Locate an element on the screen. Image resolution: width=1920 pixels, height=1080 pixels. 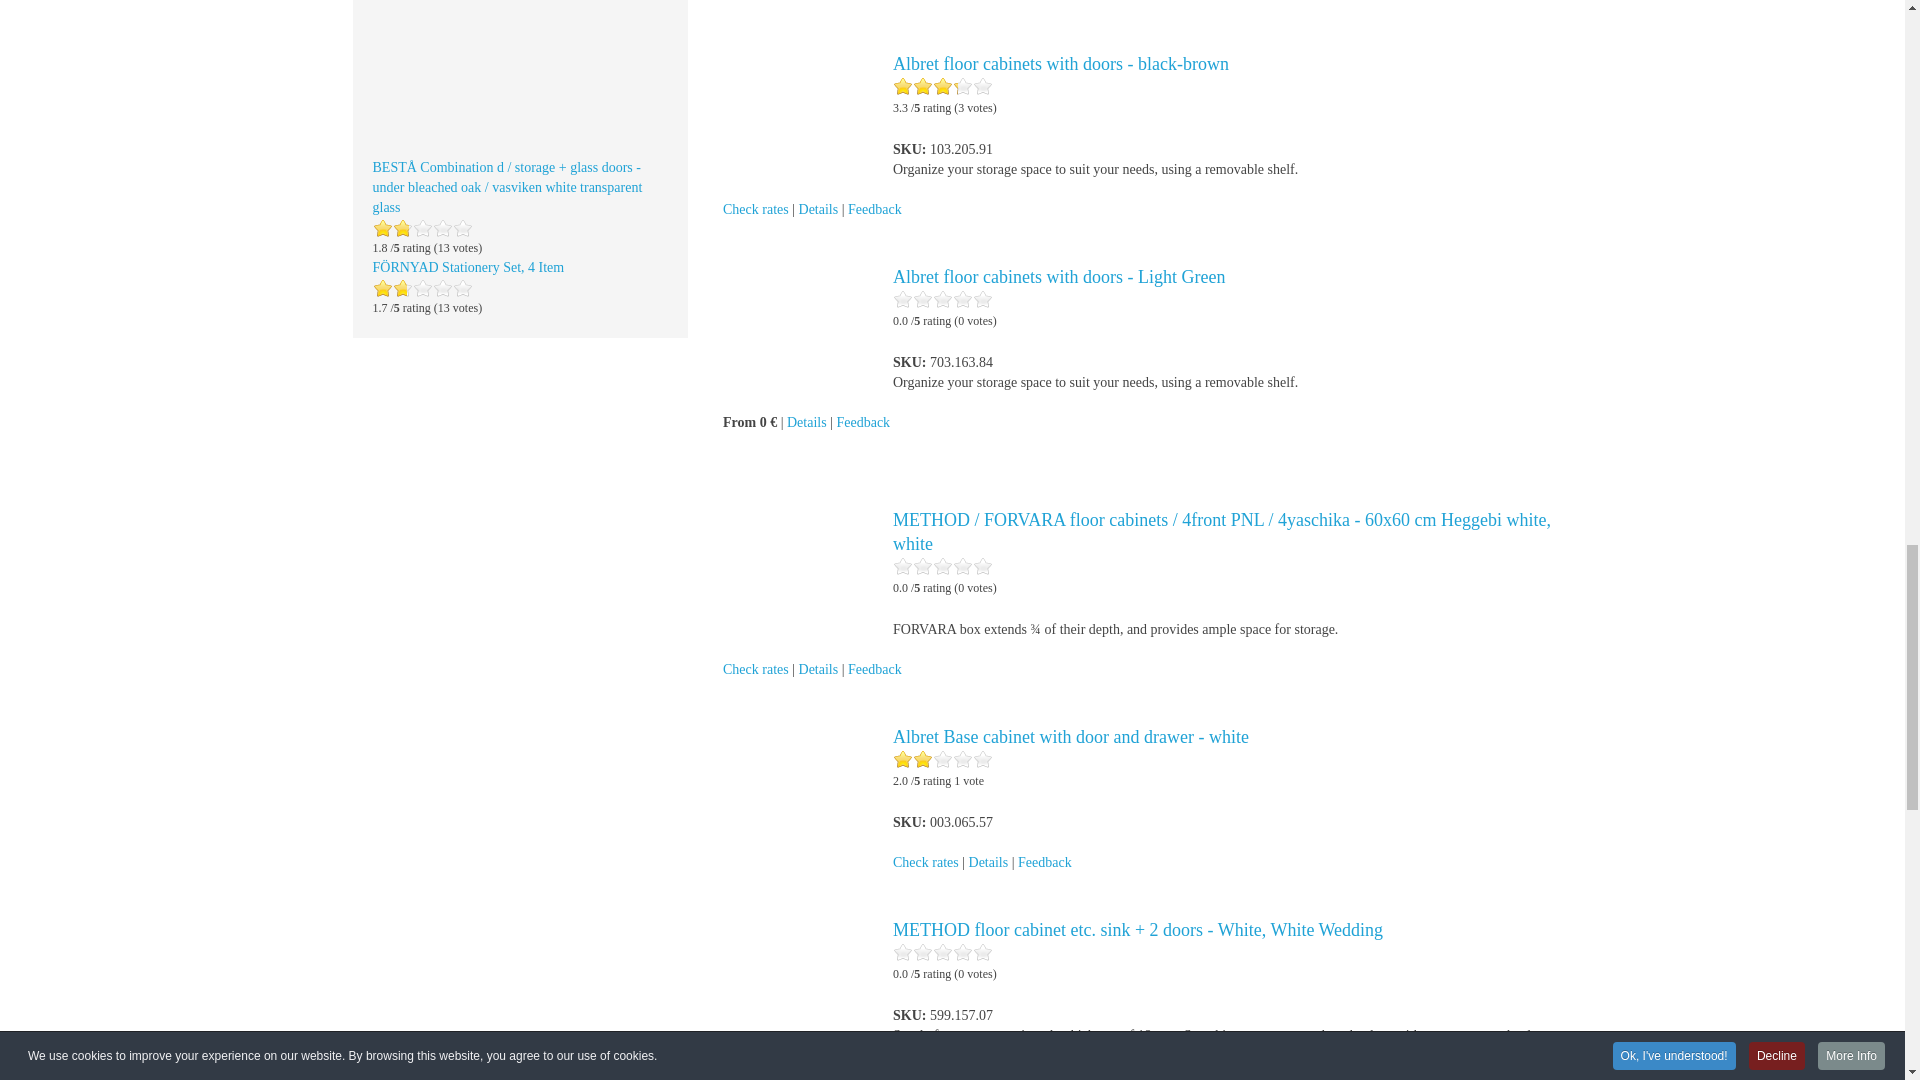
Albret floor cabinets with doors - black-brown is located at coordinates (798, 100).